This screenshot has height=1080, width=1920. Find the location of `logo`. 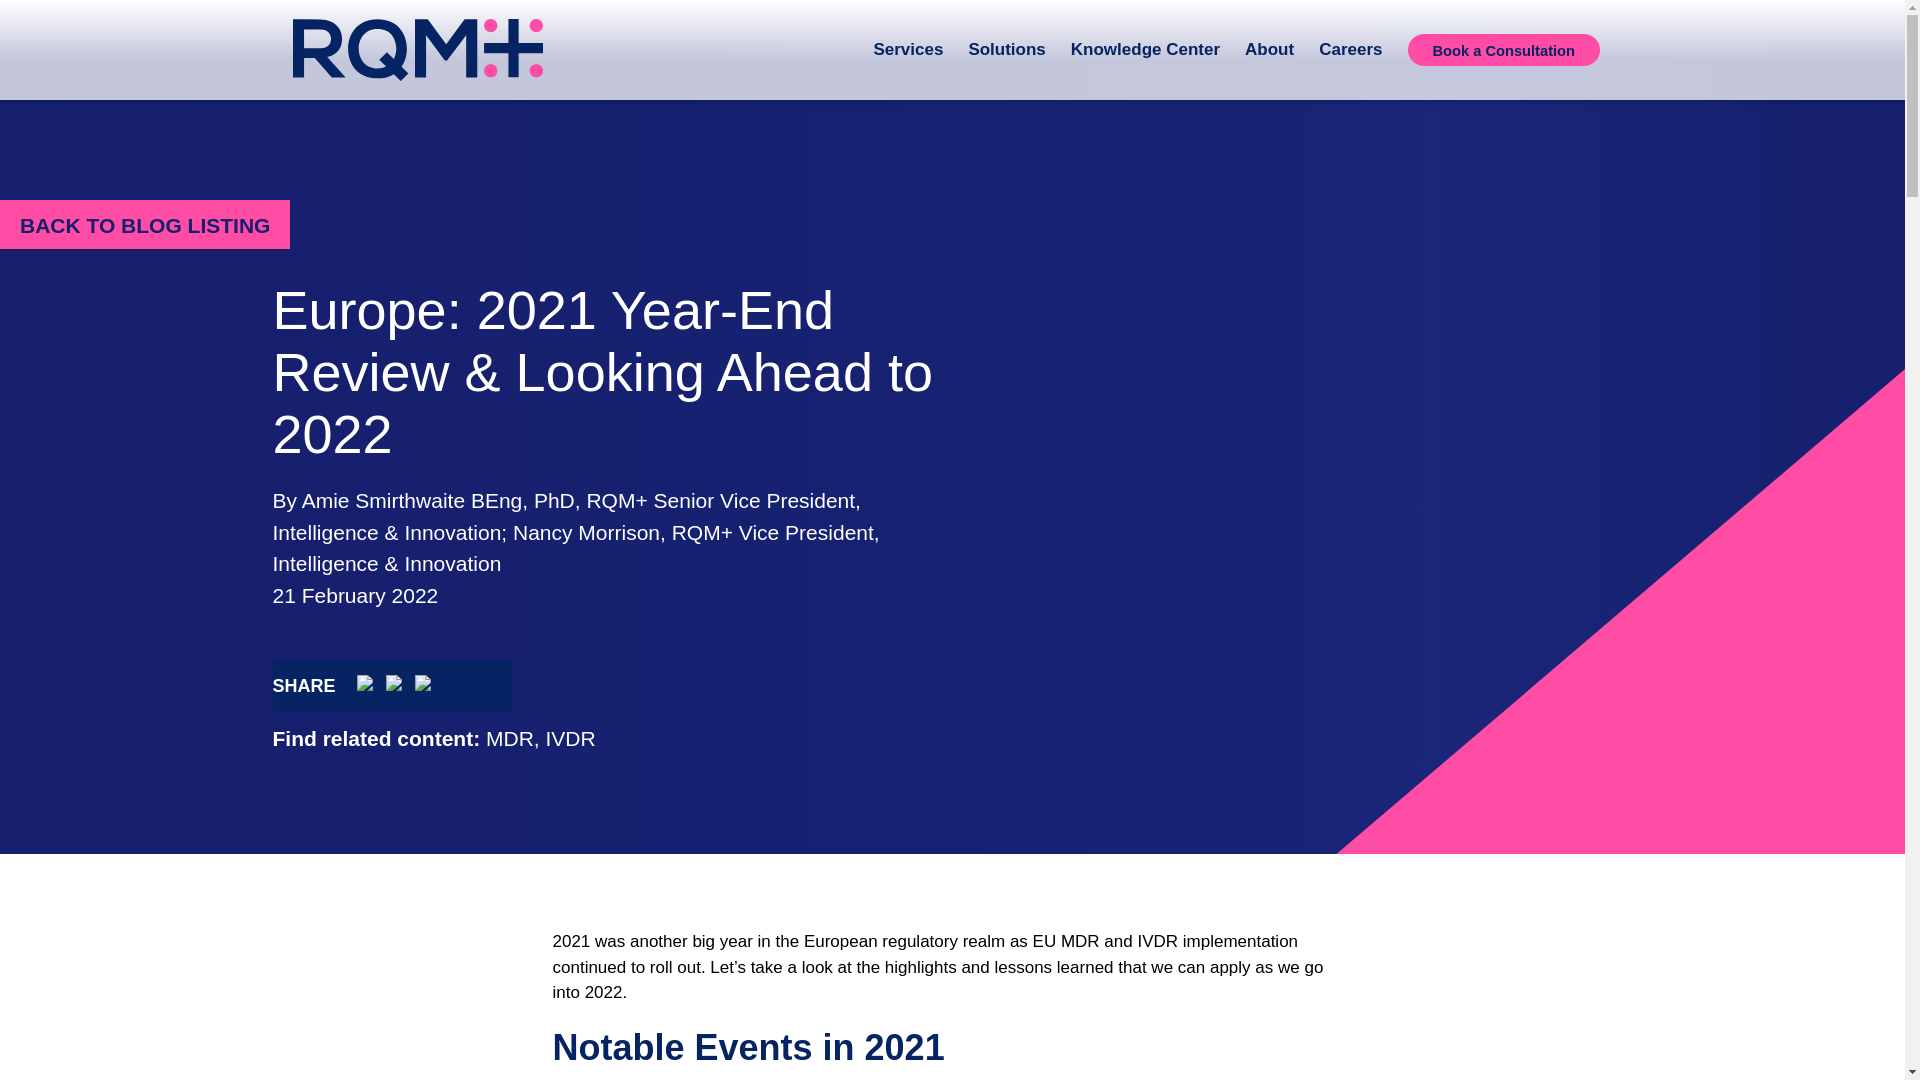

logo is located at coordinates (416, 50).